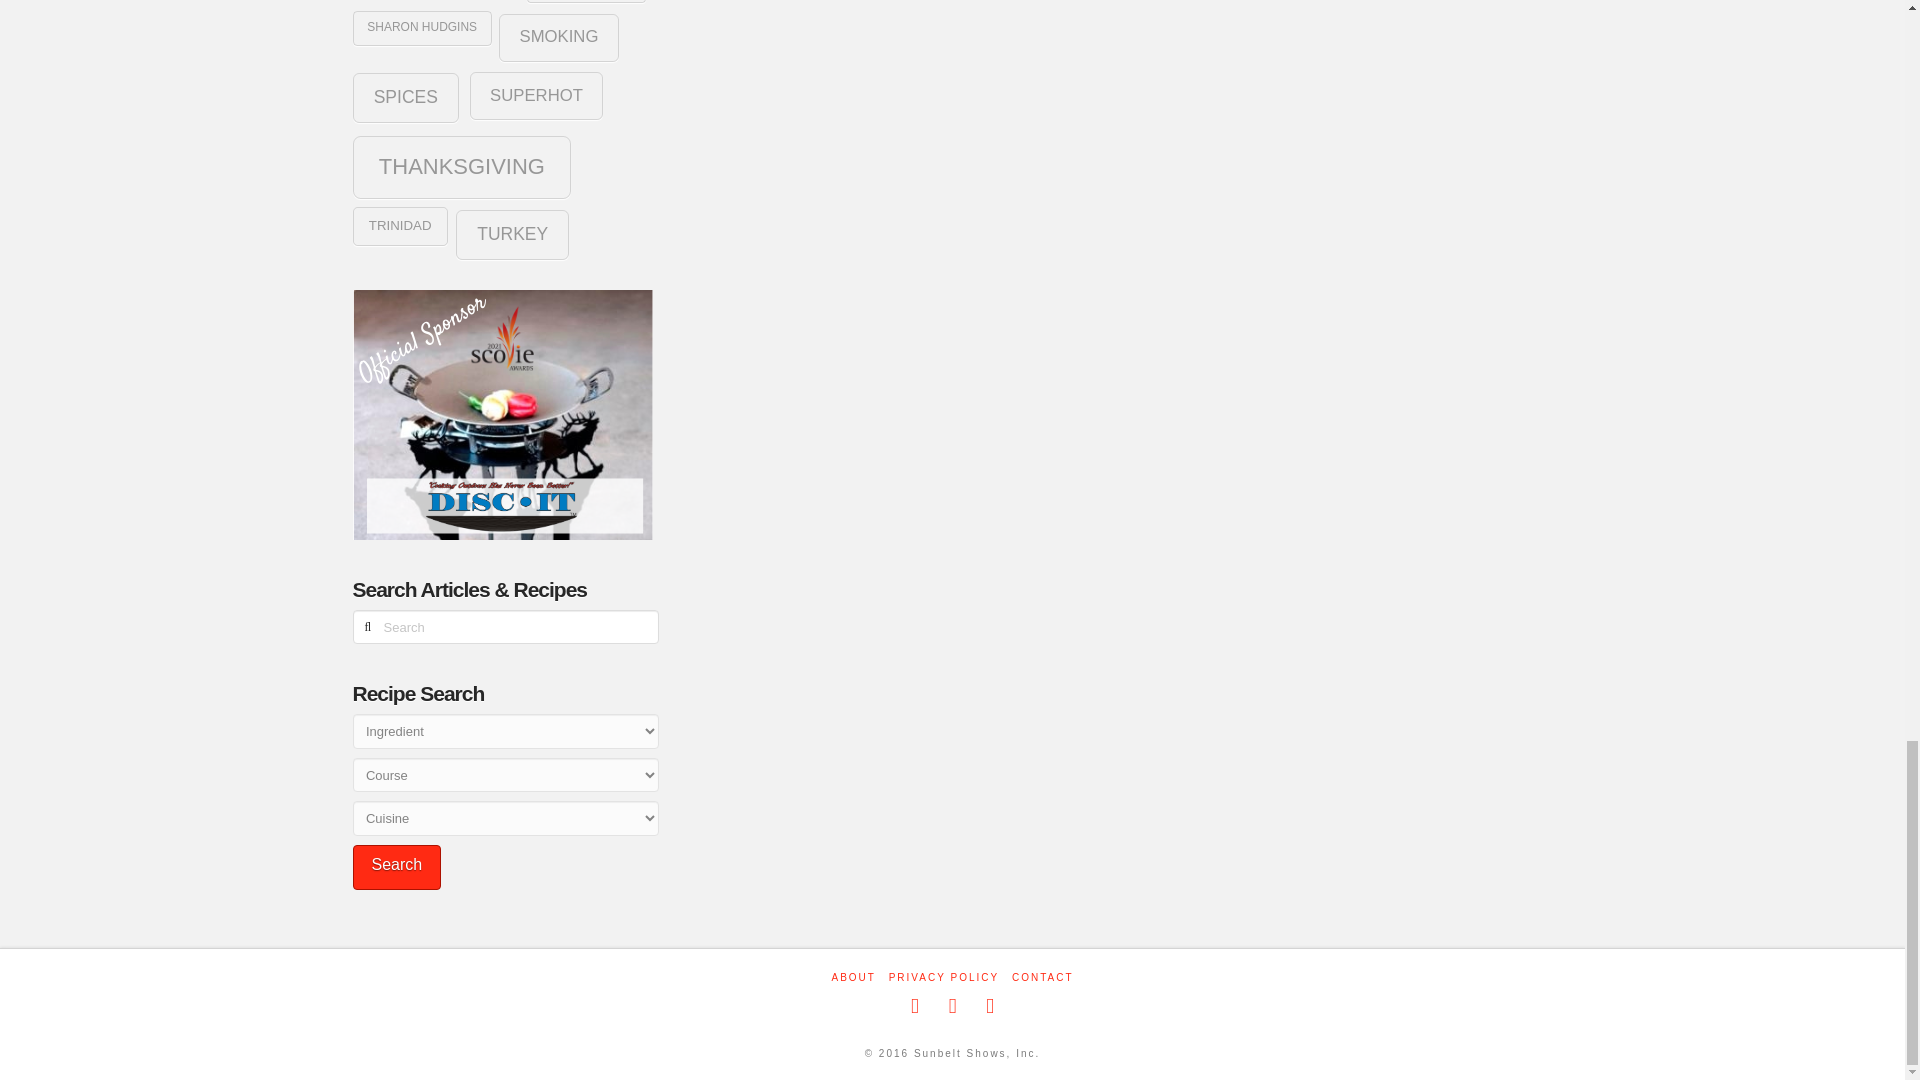 The width and height of the screenshot is (1920, 1080). Describe the element at coordinates (1042, 977) in the screenshot. I see `Contact` at that location.